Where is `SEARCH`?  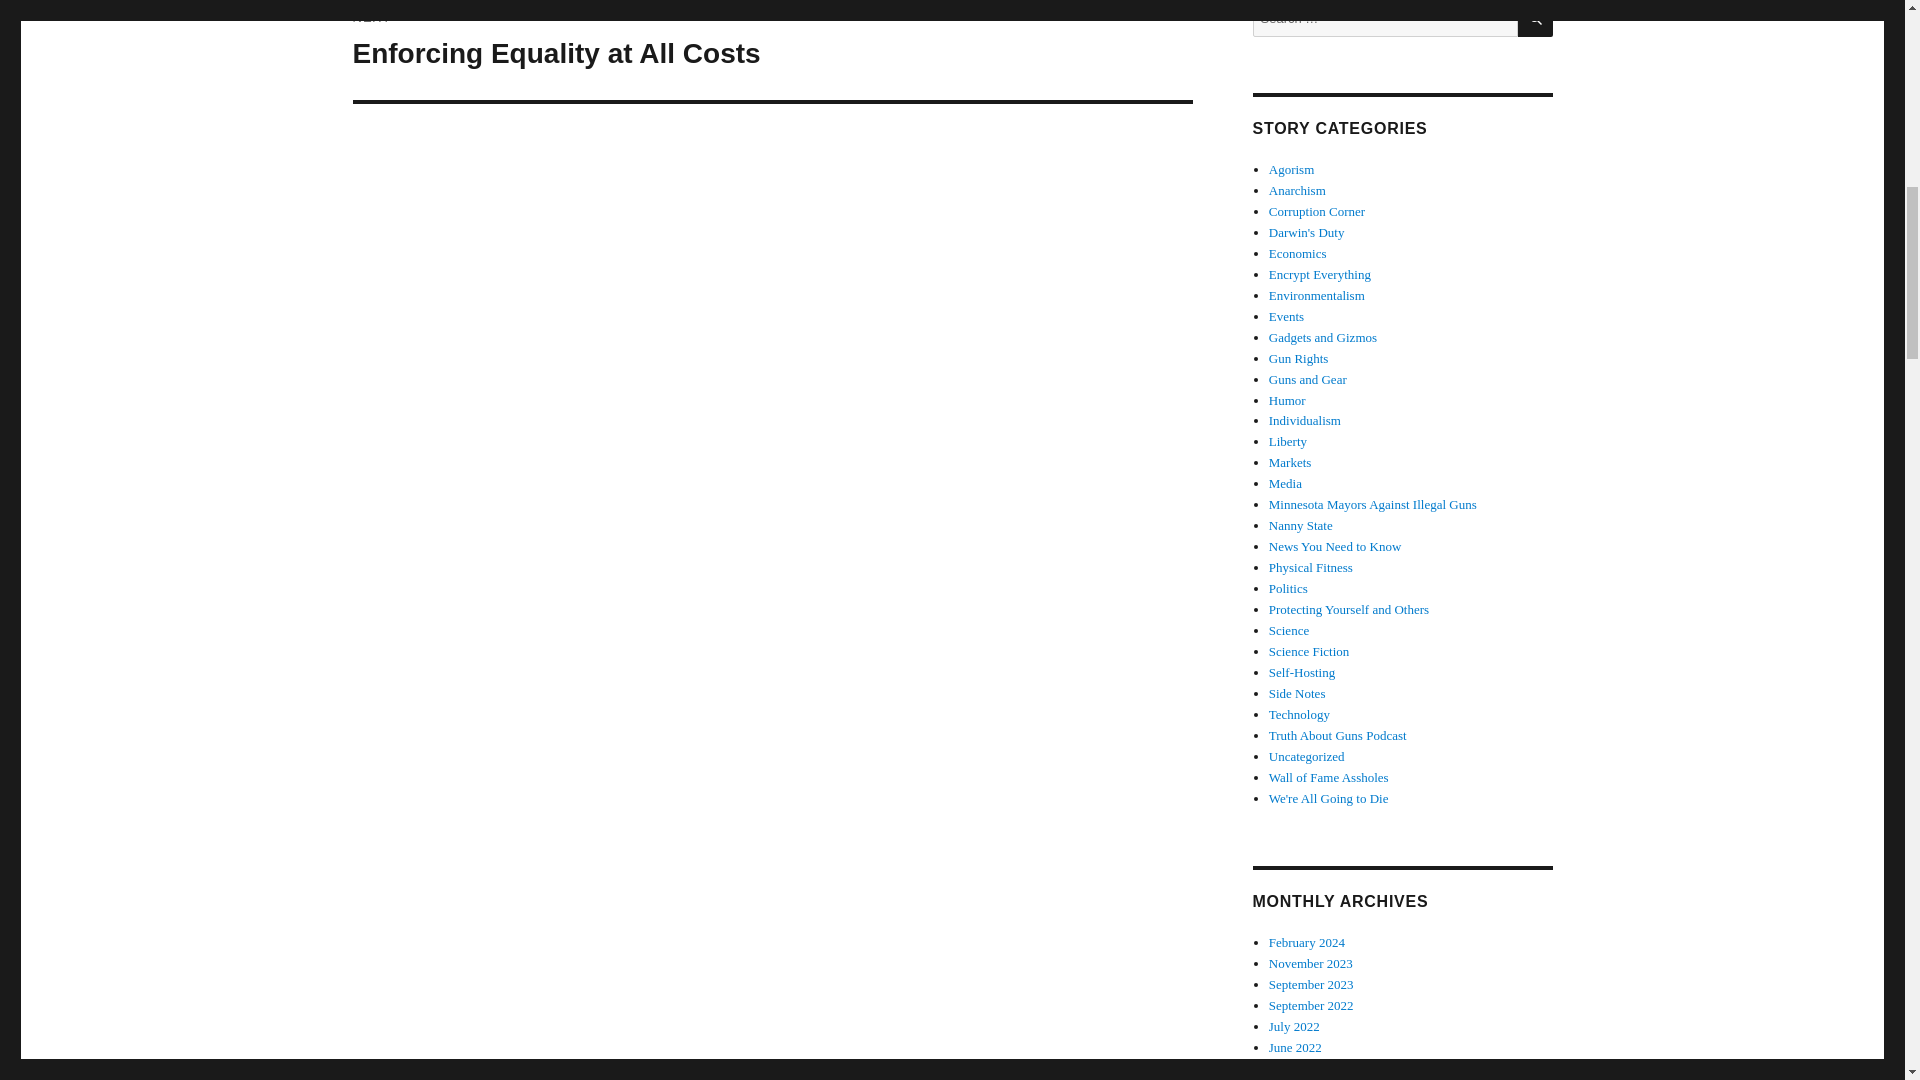
SEARCH is located at coordinates (1298, 190).